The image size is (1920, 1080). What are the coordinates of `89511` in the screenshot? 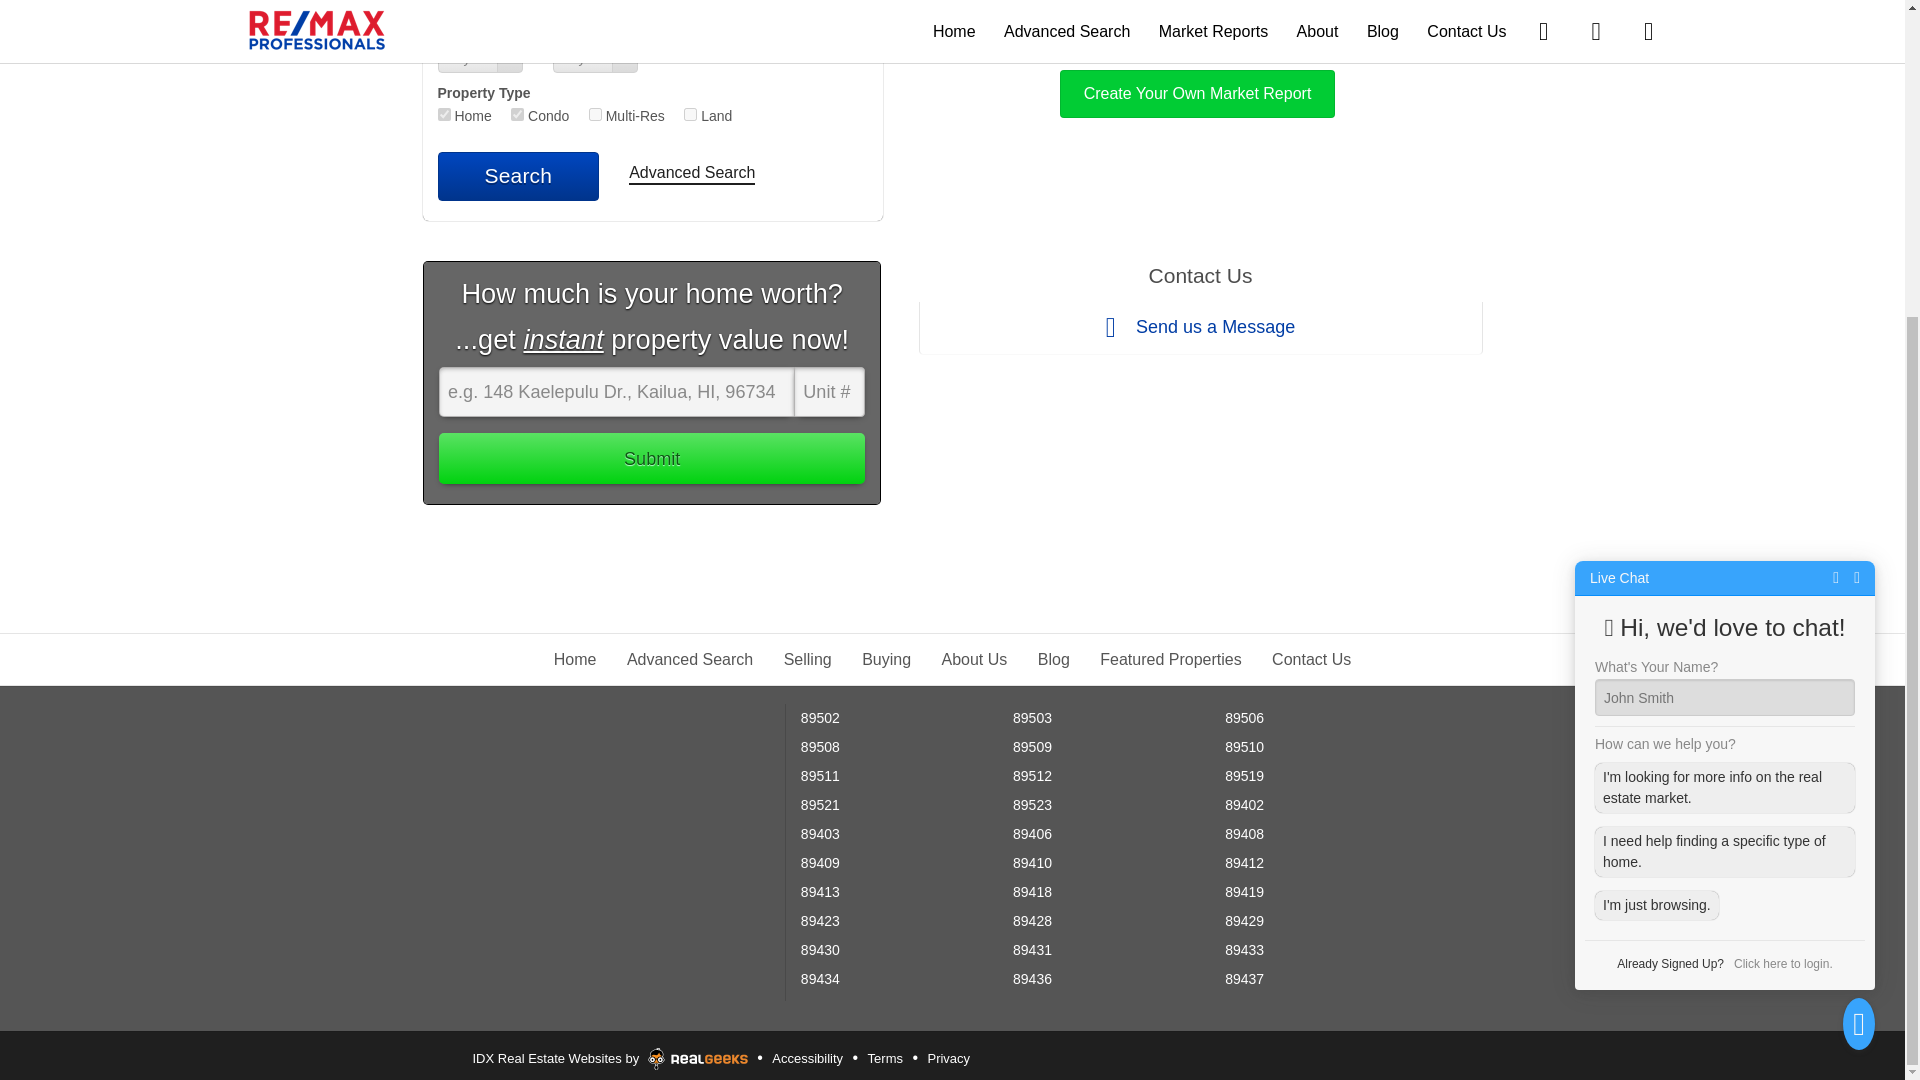 It's located at (820, 776).